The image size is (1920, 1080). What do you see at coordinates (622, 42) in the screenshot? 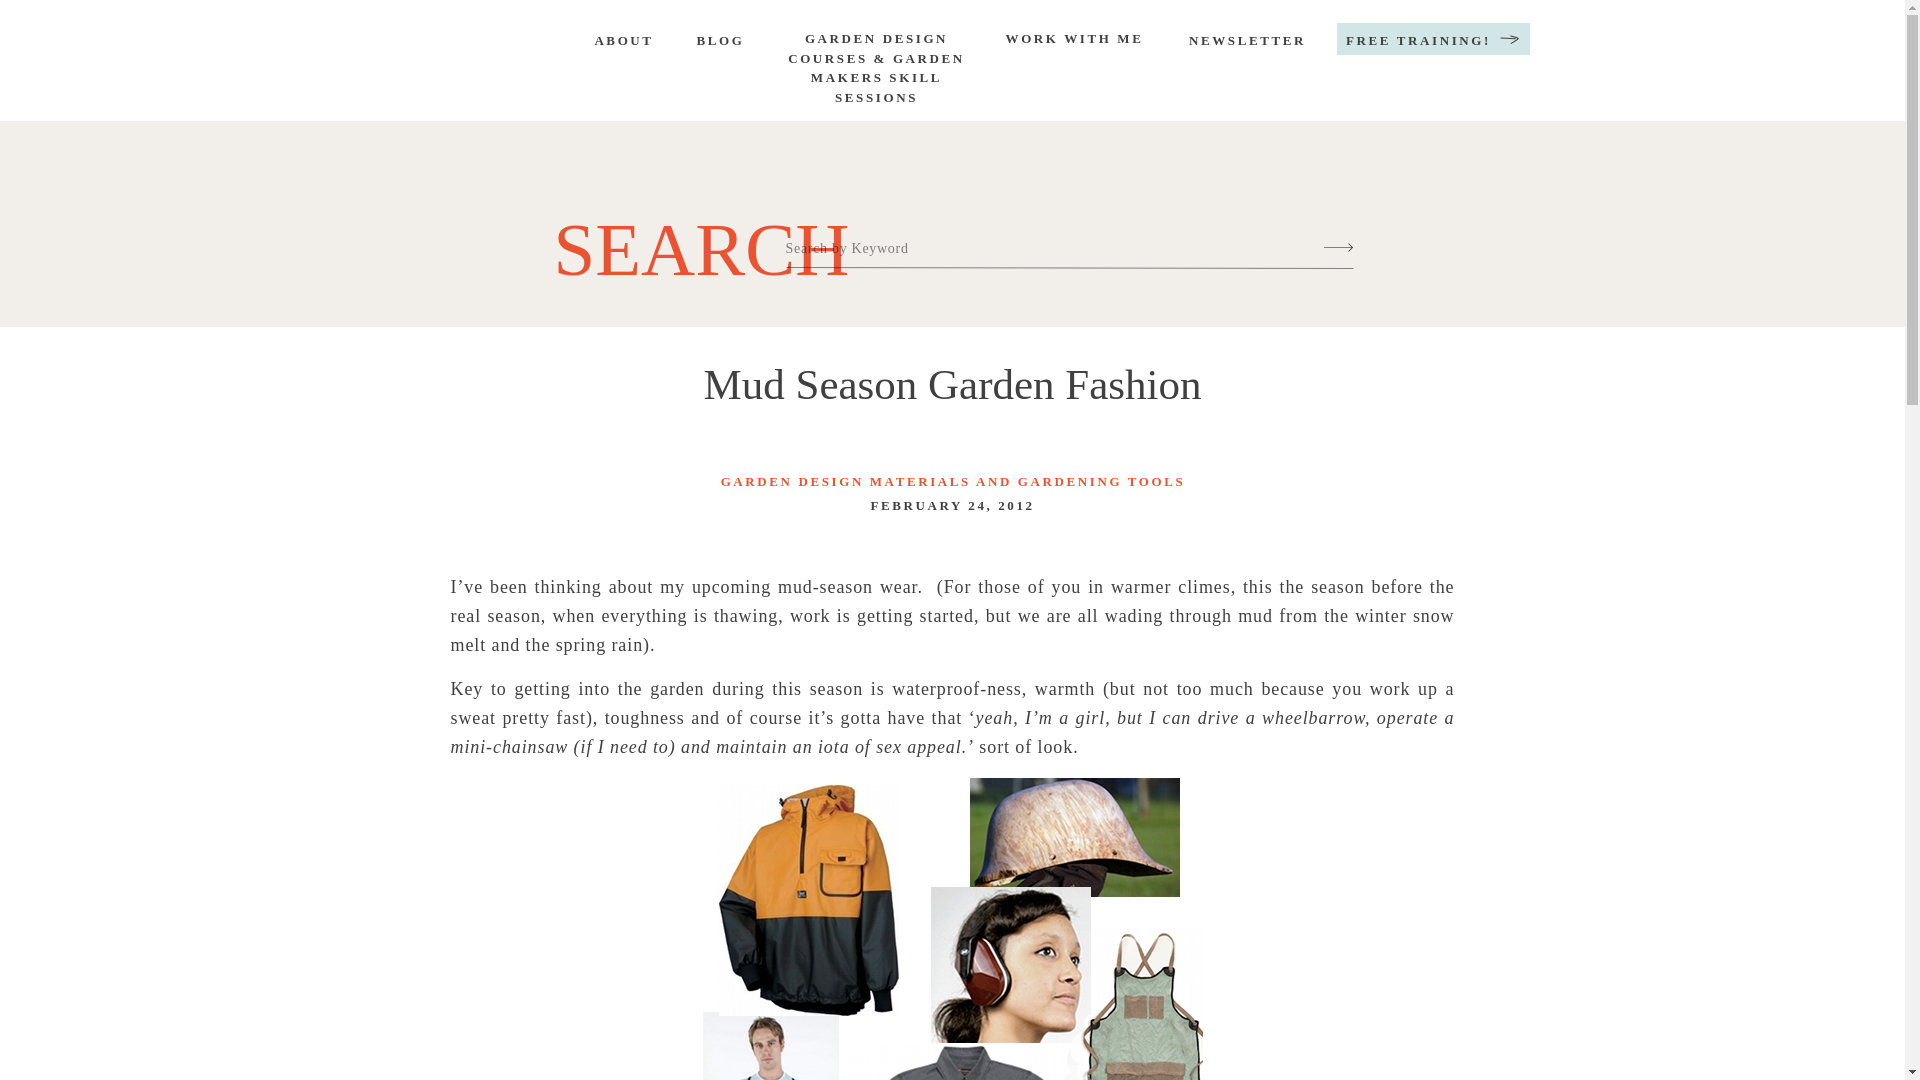
I see `ABOUT` at bounding box center [622, 42].